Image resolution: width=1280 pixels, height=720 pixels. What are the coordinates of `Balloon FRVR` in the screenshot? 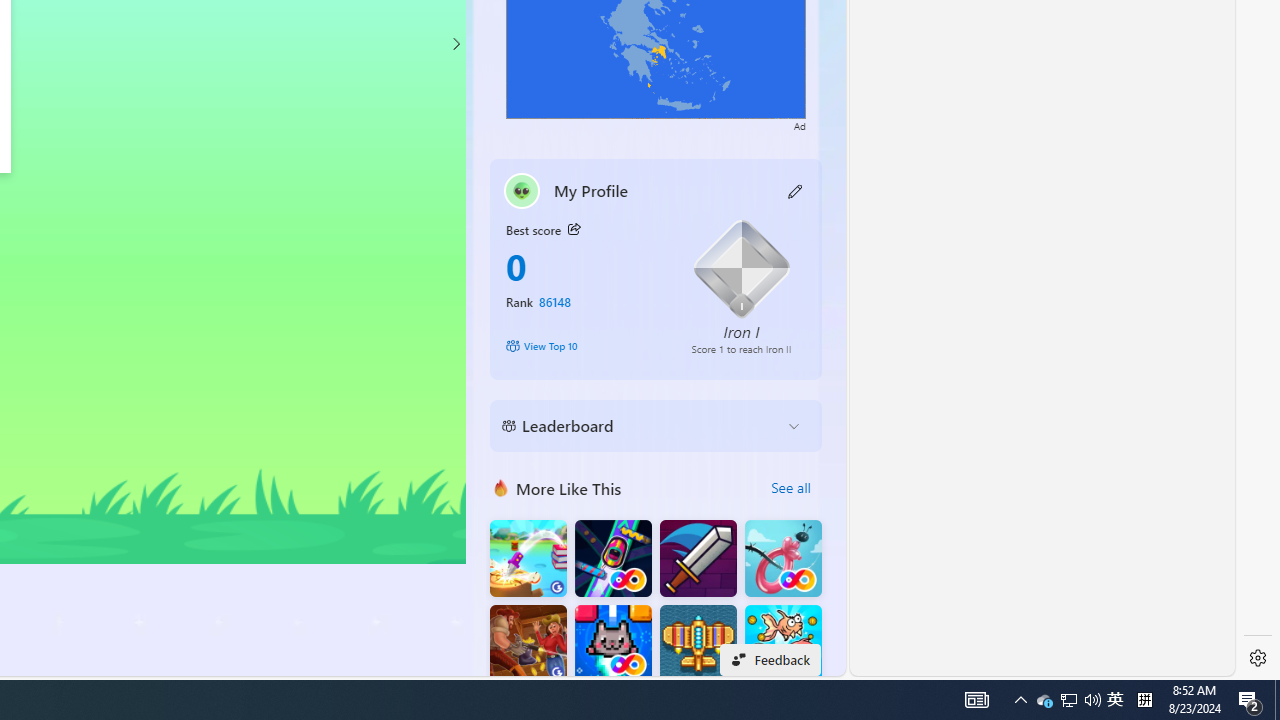 It's located at (783, 558).